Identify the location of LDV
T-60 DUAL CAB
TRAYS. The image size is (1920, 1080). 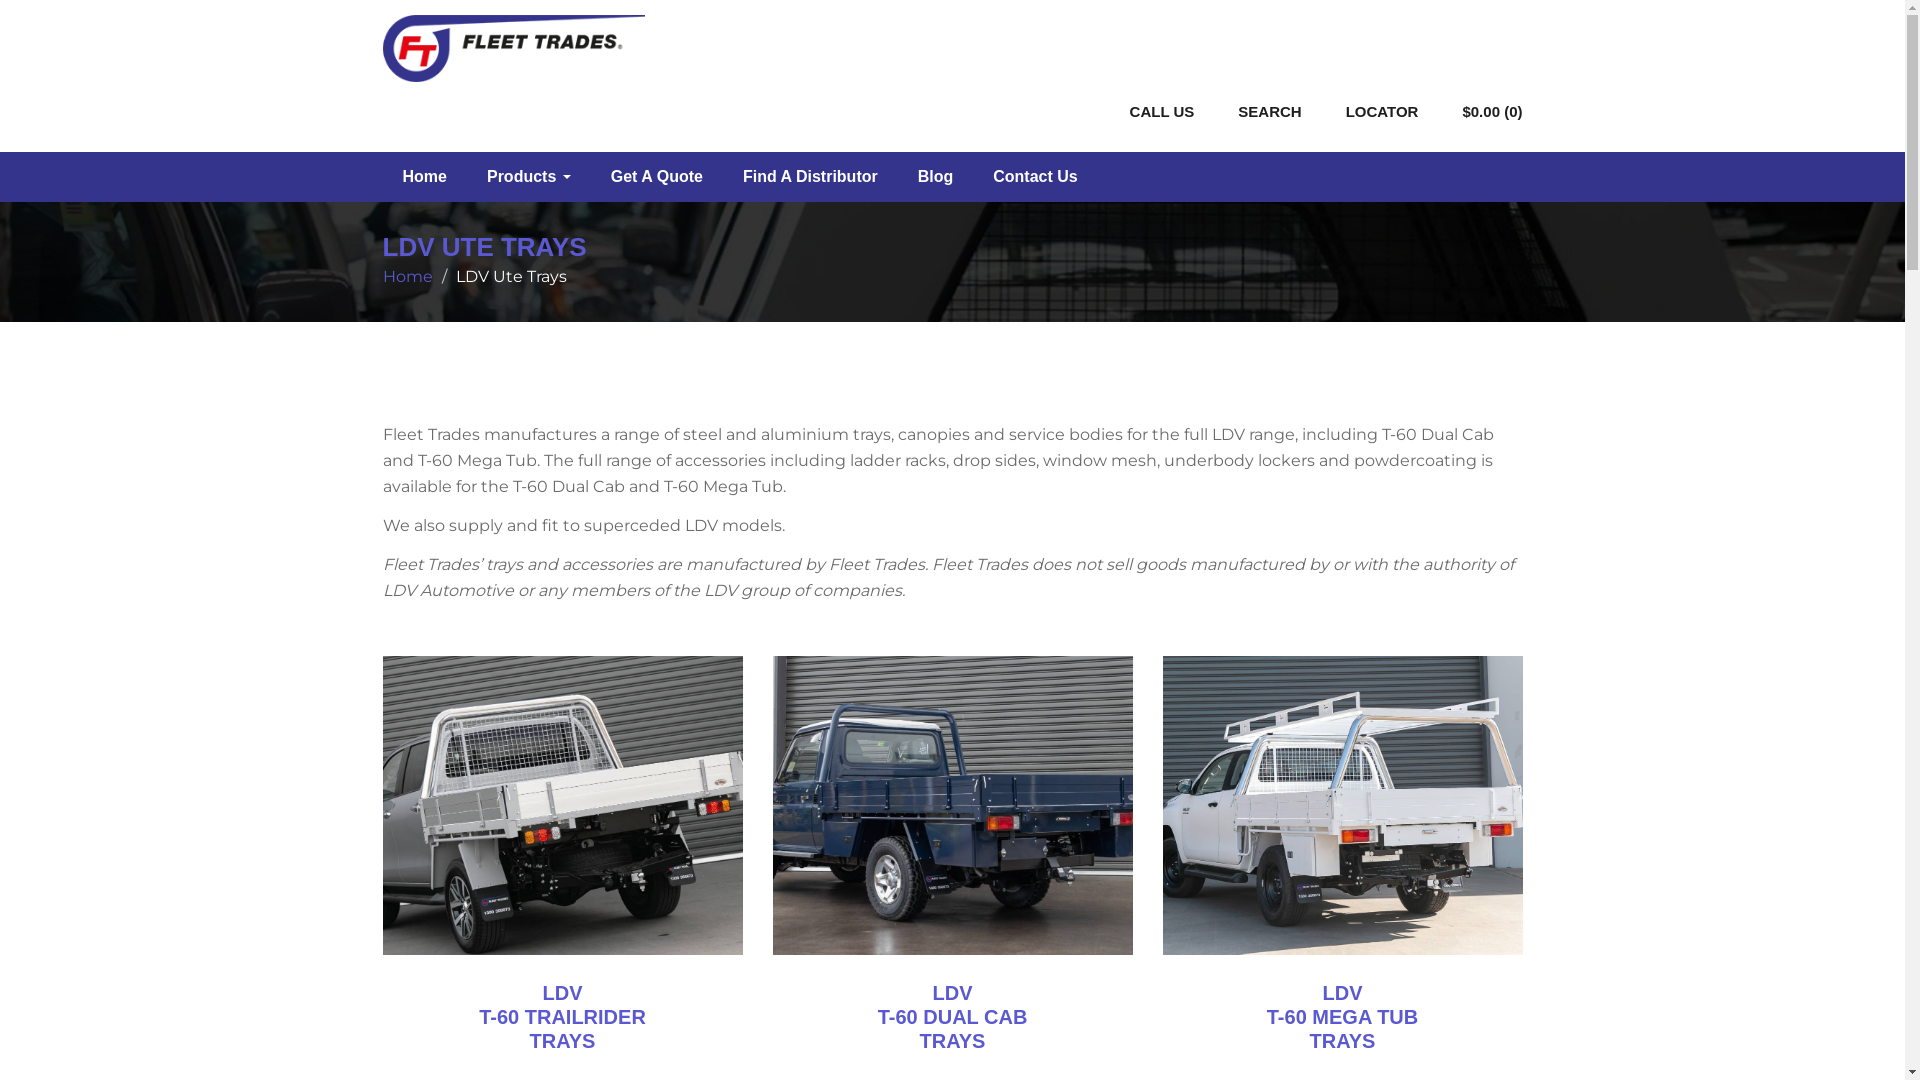
(953, 1017).